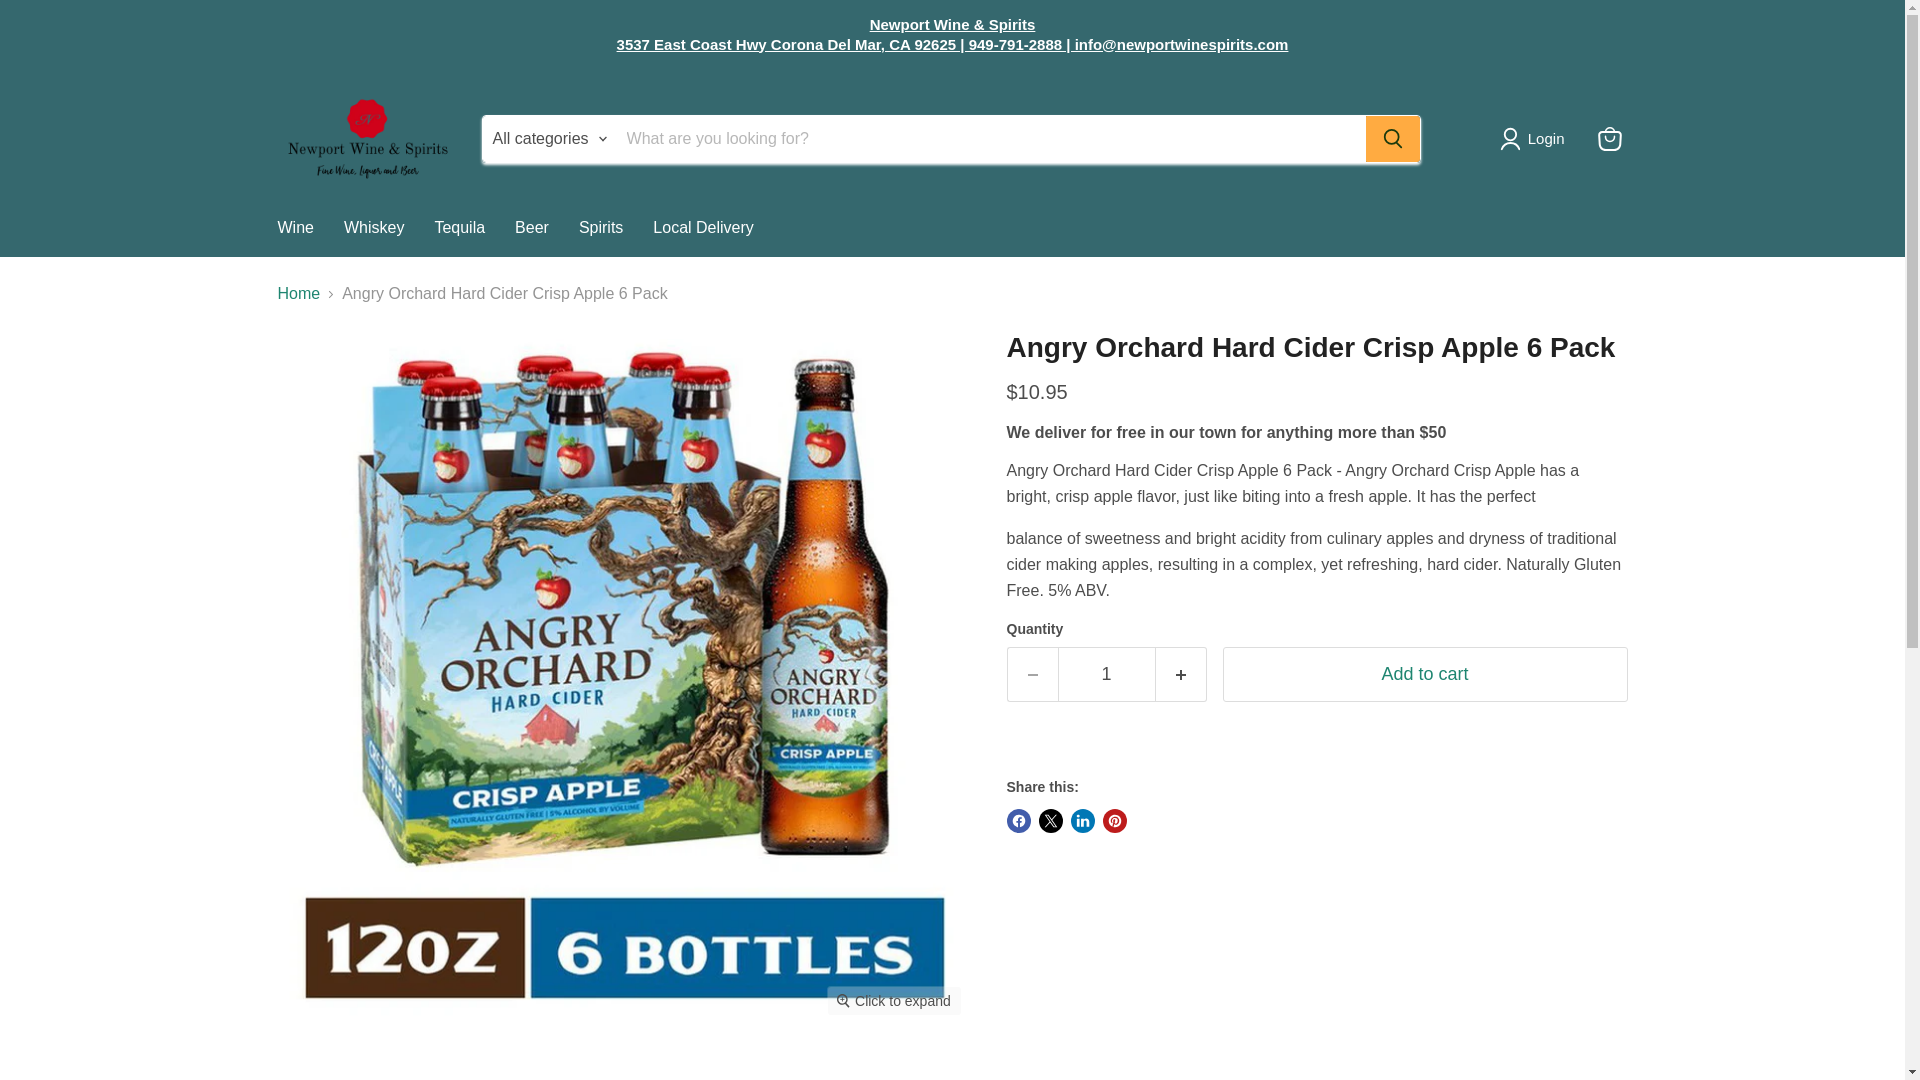 This screenshot has width=1920, height=1080. What do you see at coordinates (373, 228) in the screenshot?
I see `Whiskey` at bounding box center [373, 228].